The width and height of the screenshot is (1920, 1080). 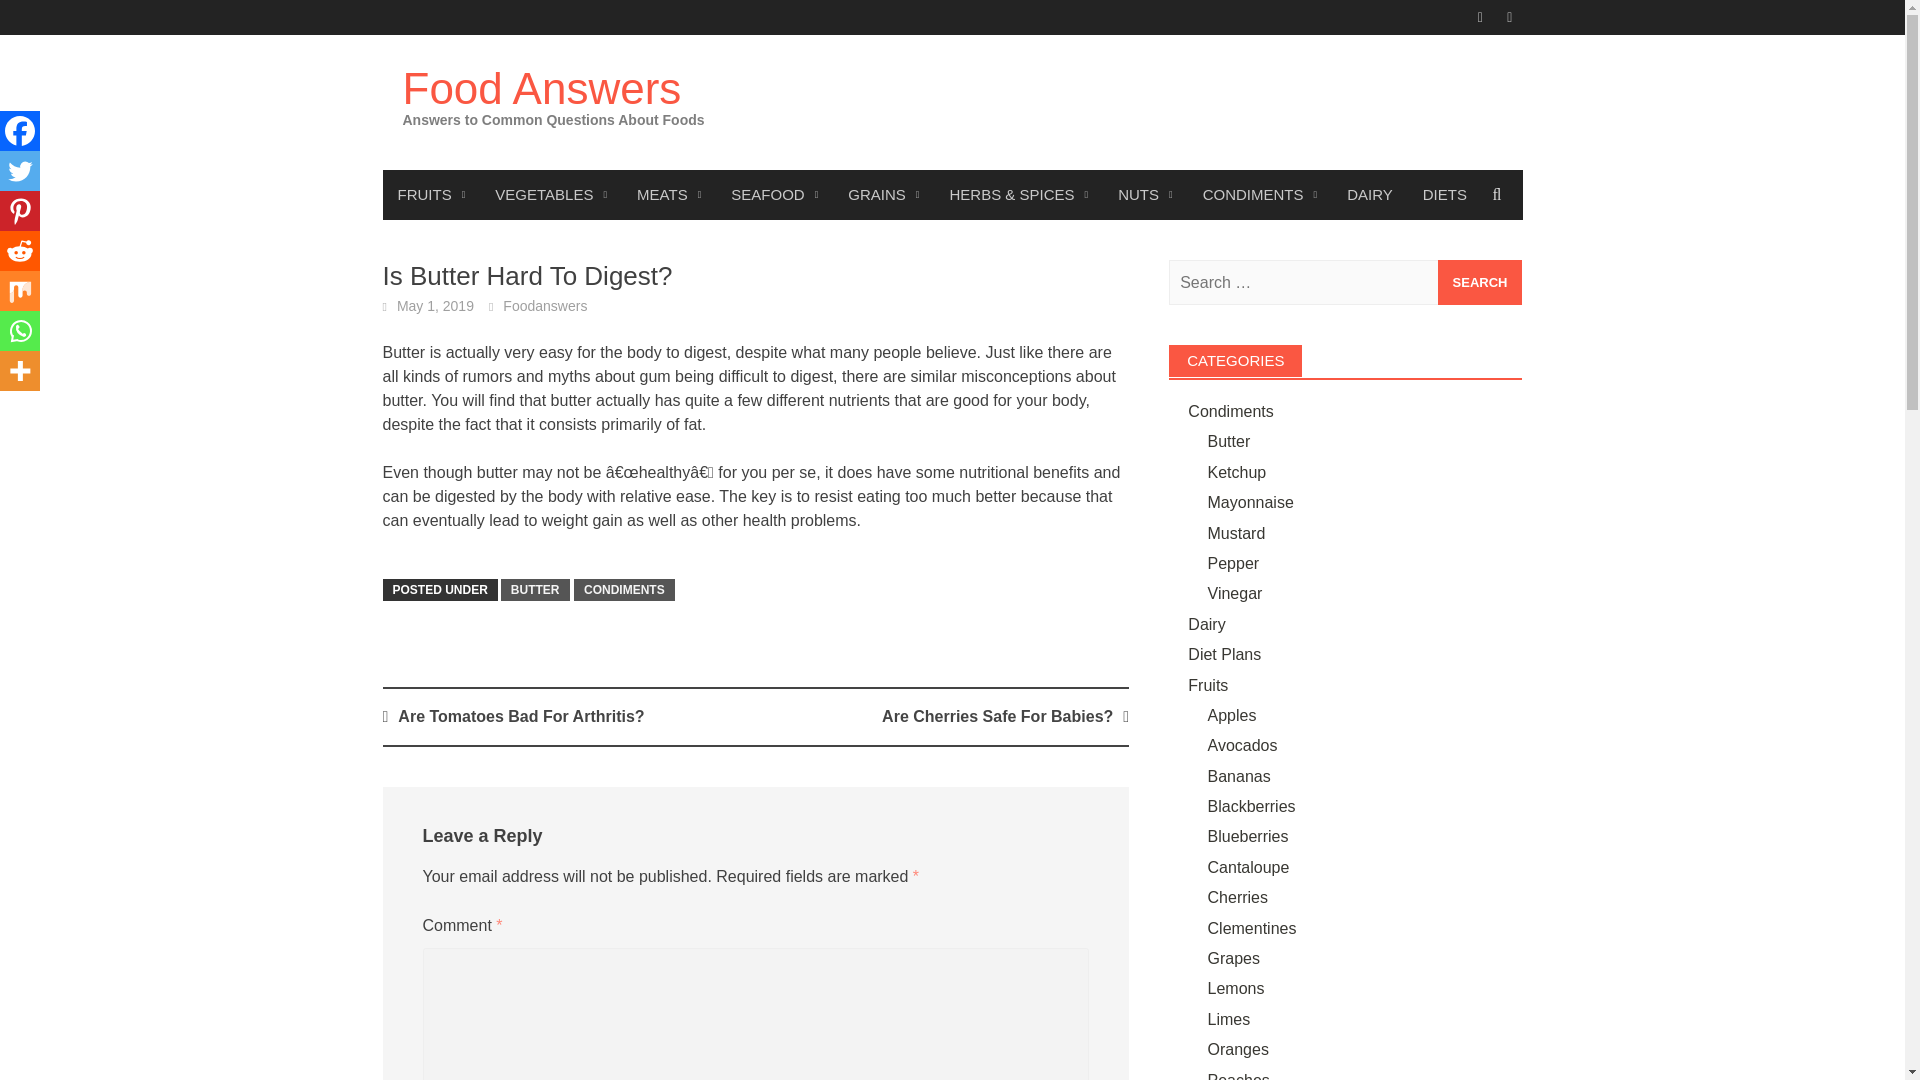 What do you see at coordinates (20, 251) in the screenshot?
I see `Reddit` at bounding box center [20, 251].